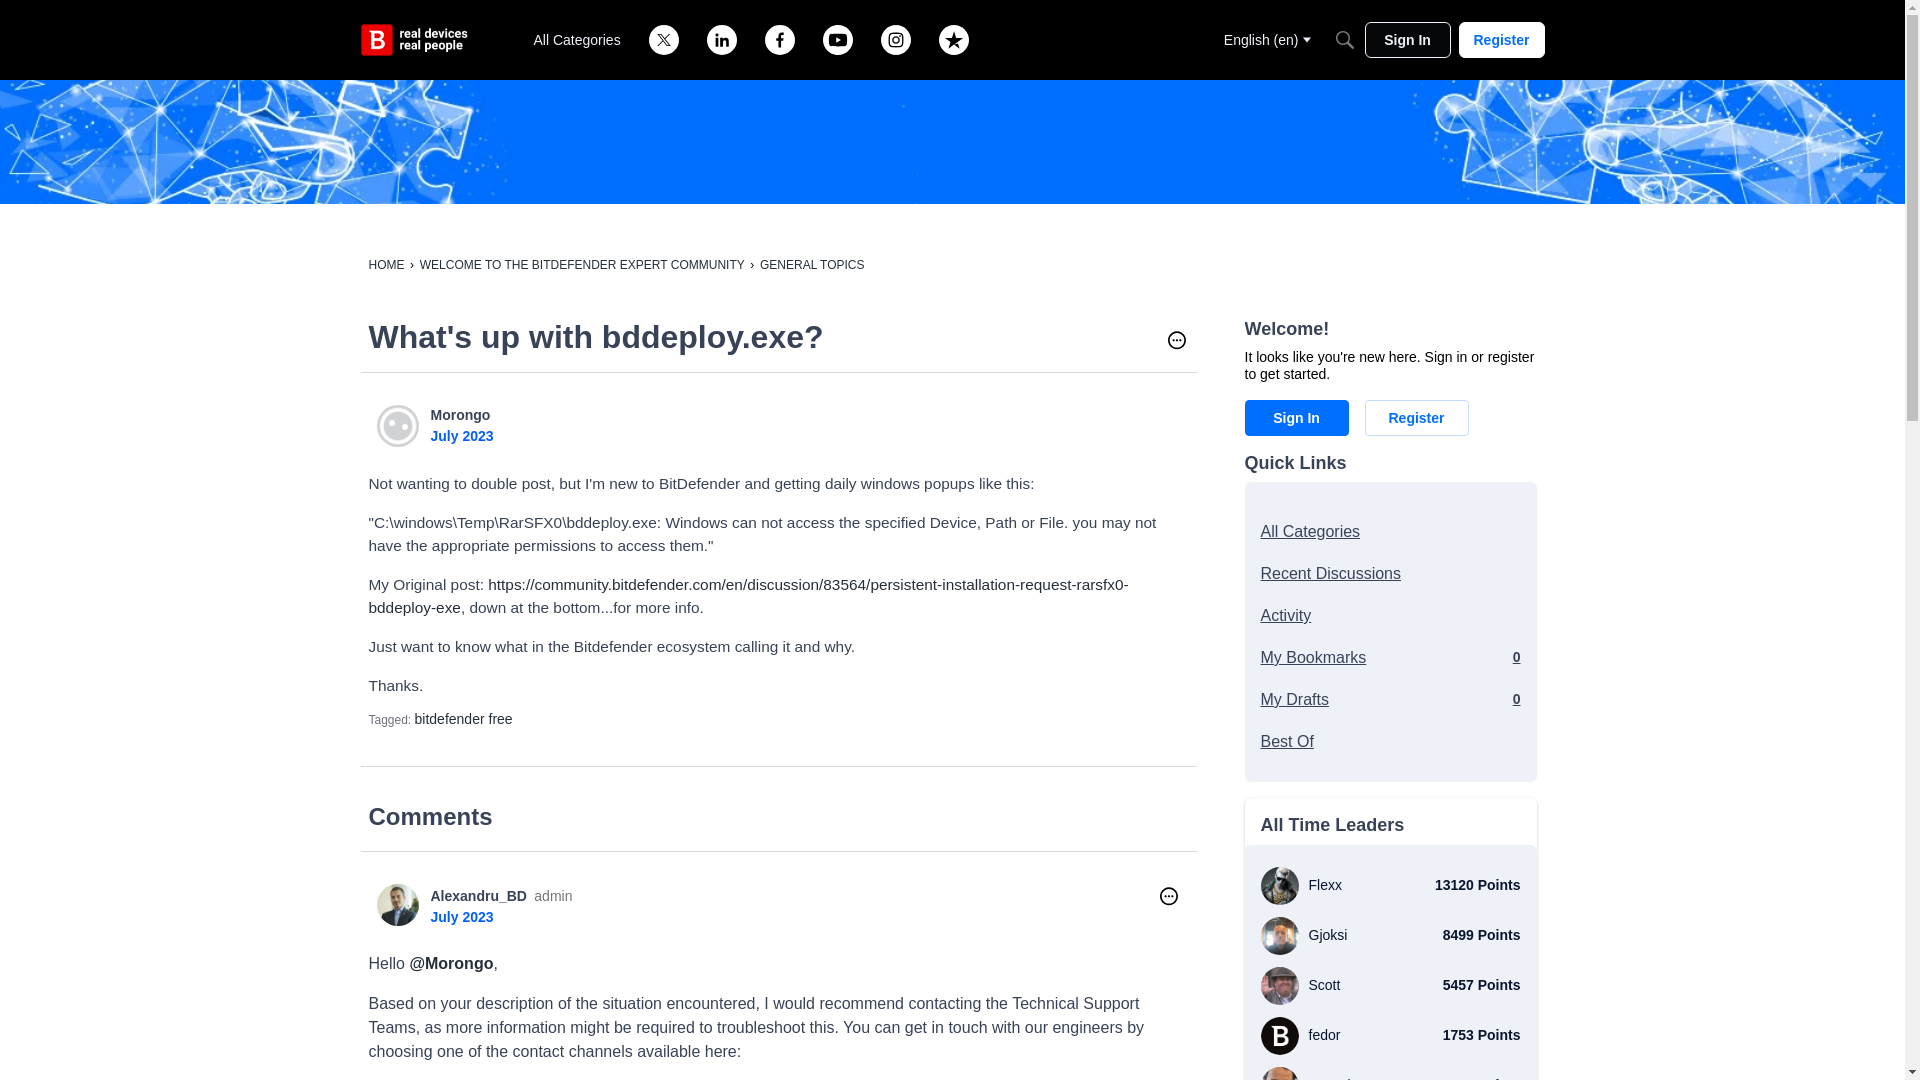 This screenshot has width=1920, height=1080. I want to click on Sign In, so click(1296, 418).